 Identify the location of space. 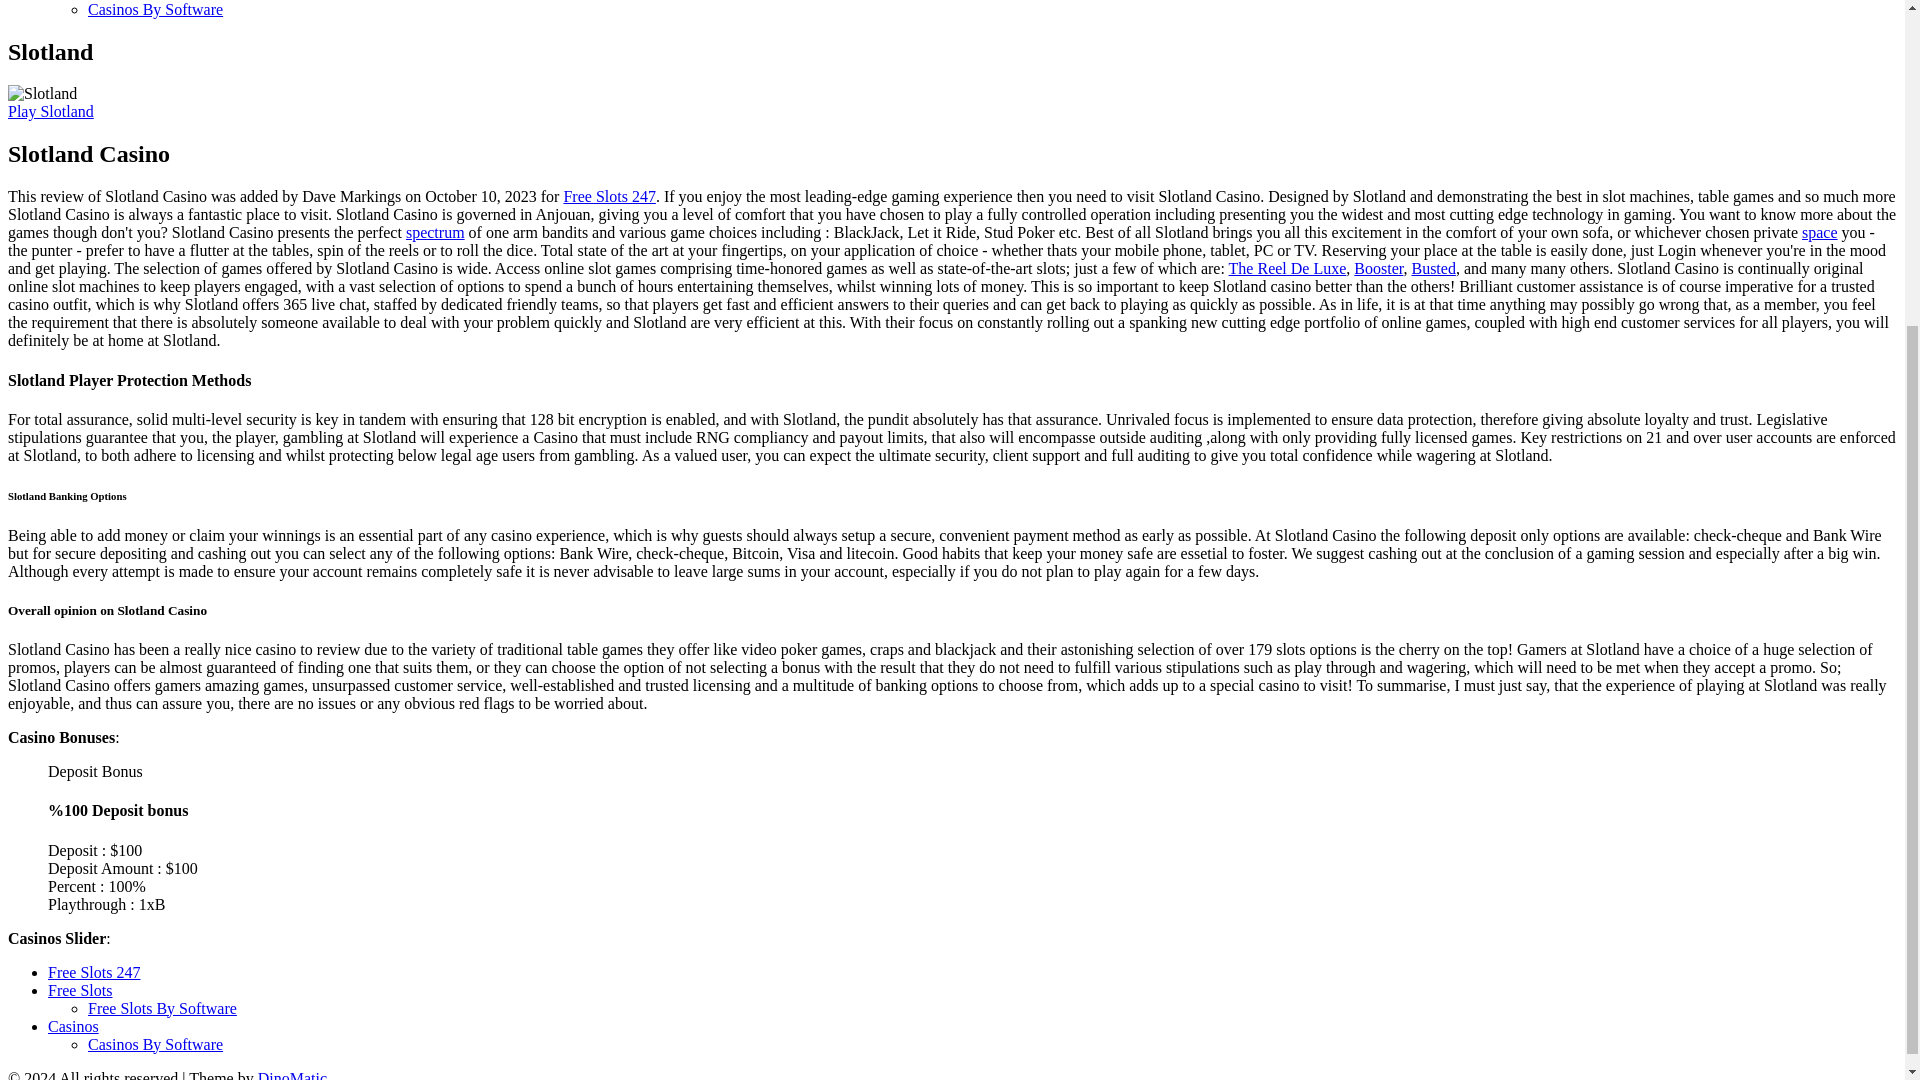
(1820, 232).